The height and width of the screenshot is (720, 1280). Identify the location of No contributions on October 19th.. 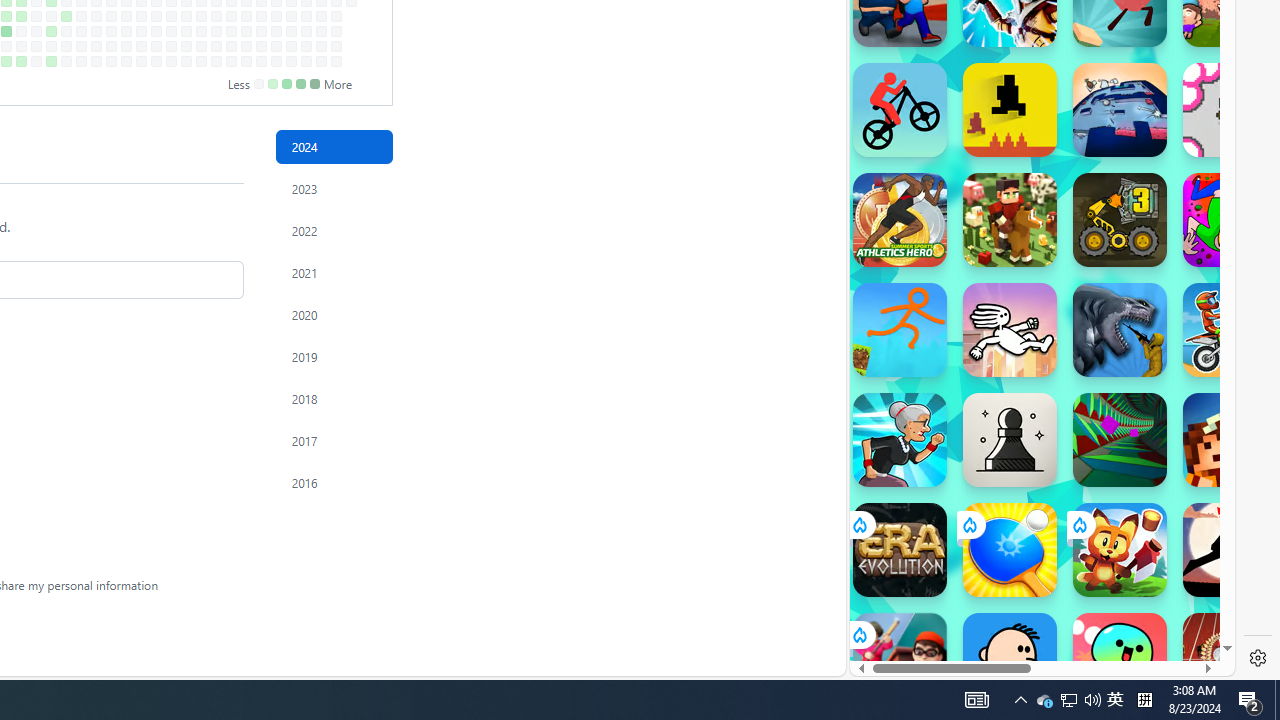
(186, 61).